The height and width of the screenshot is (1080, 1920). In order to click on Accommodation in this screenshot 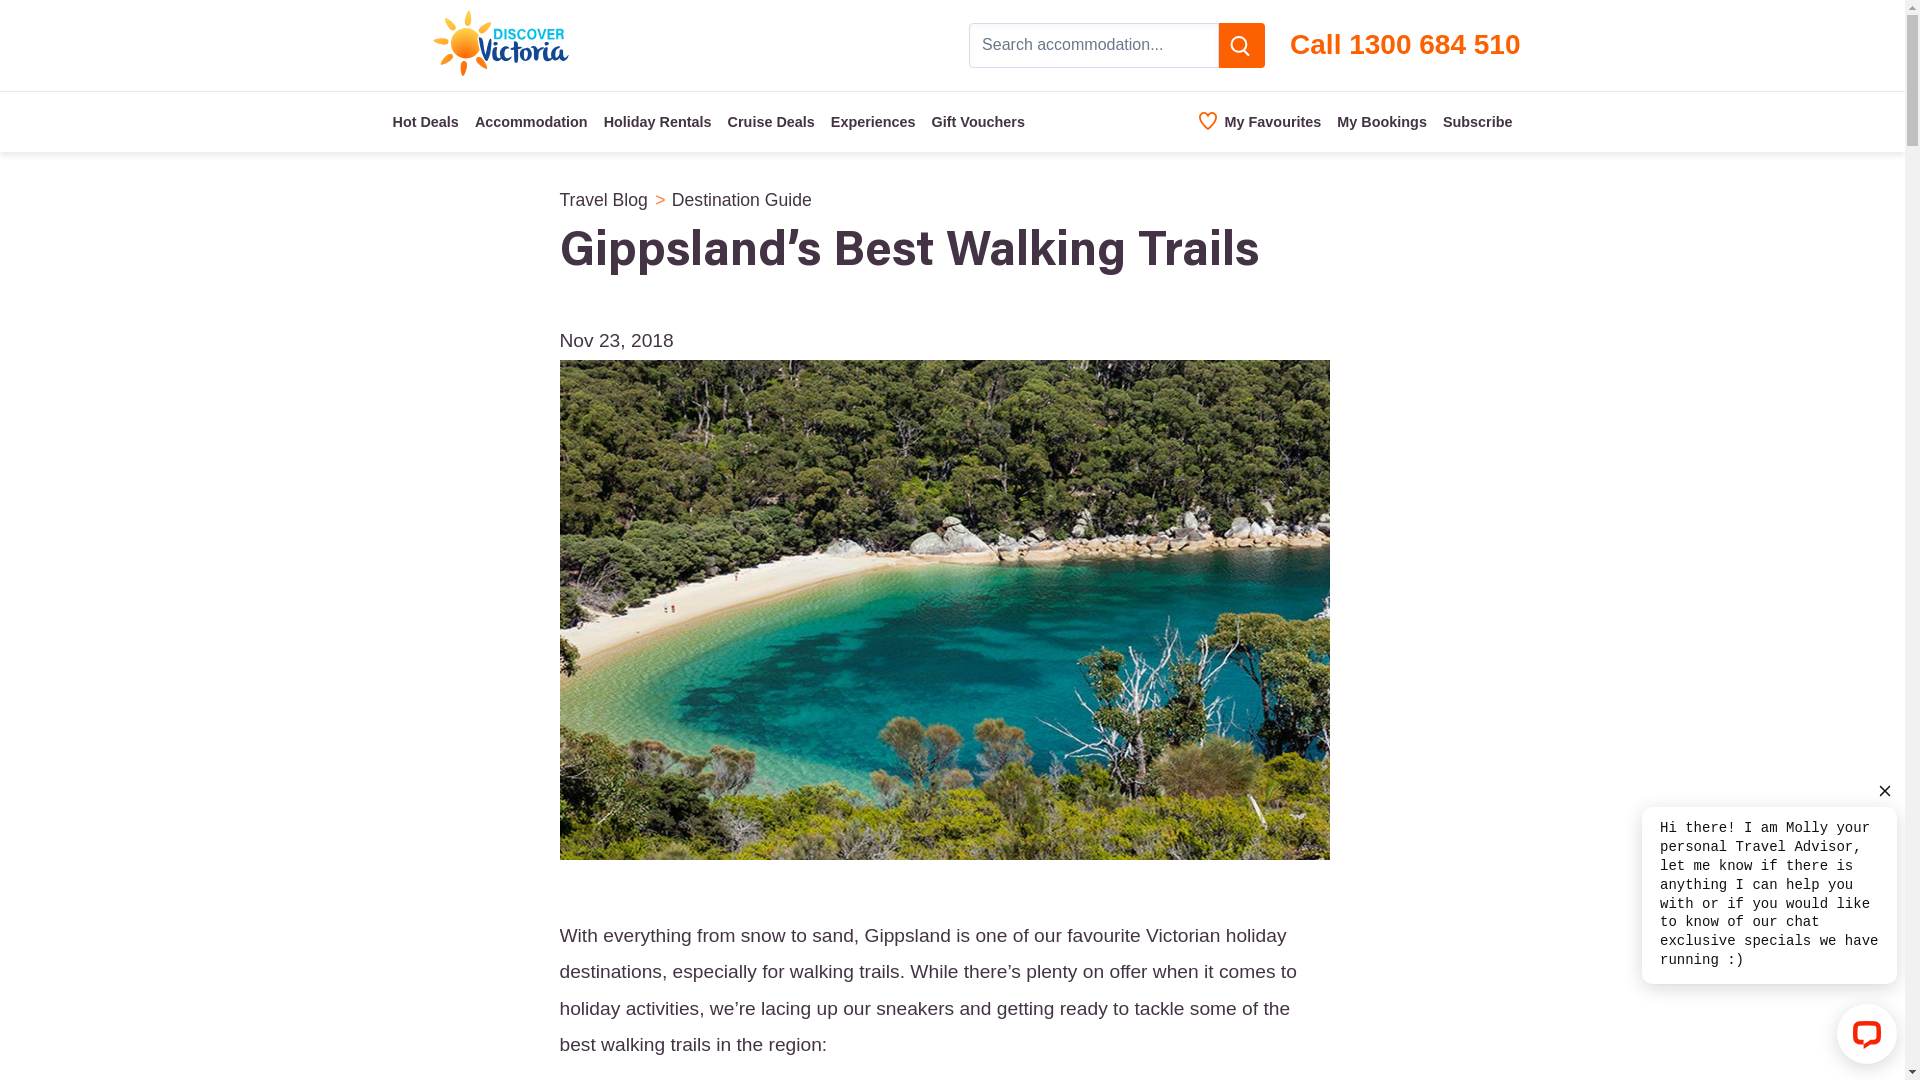, I will do `click(532, 122)`.